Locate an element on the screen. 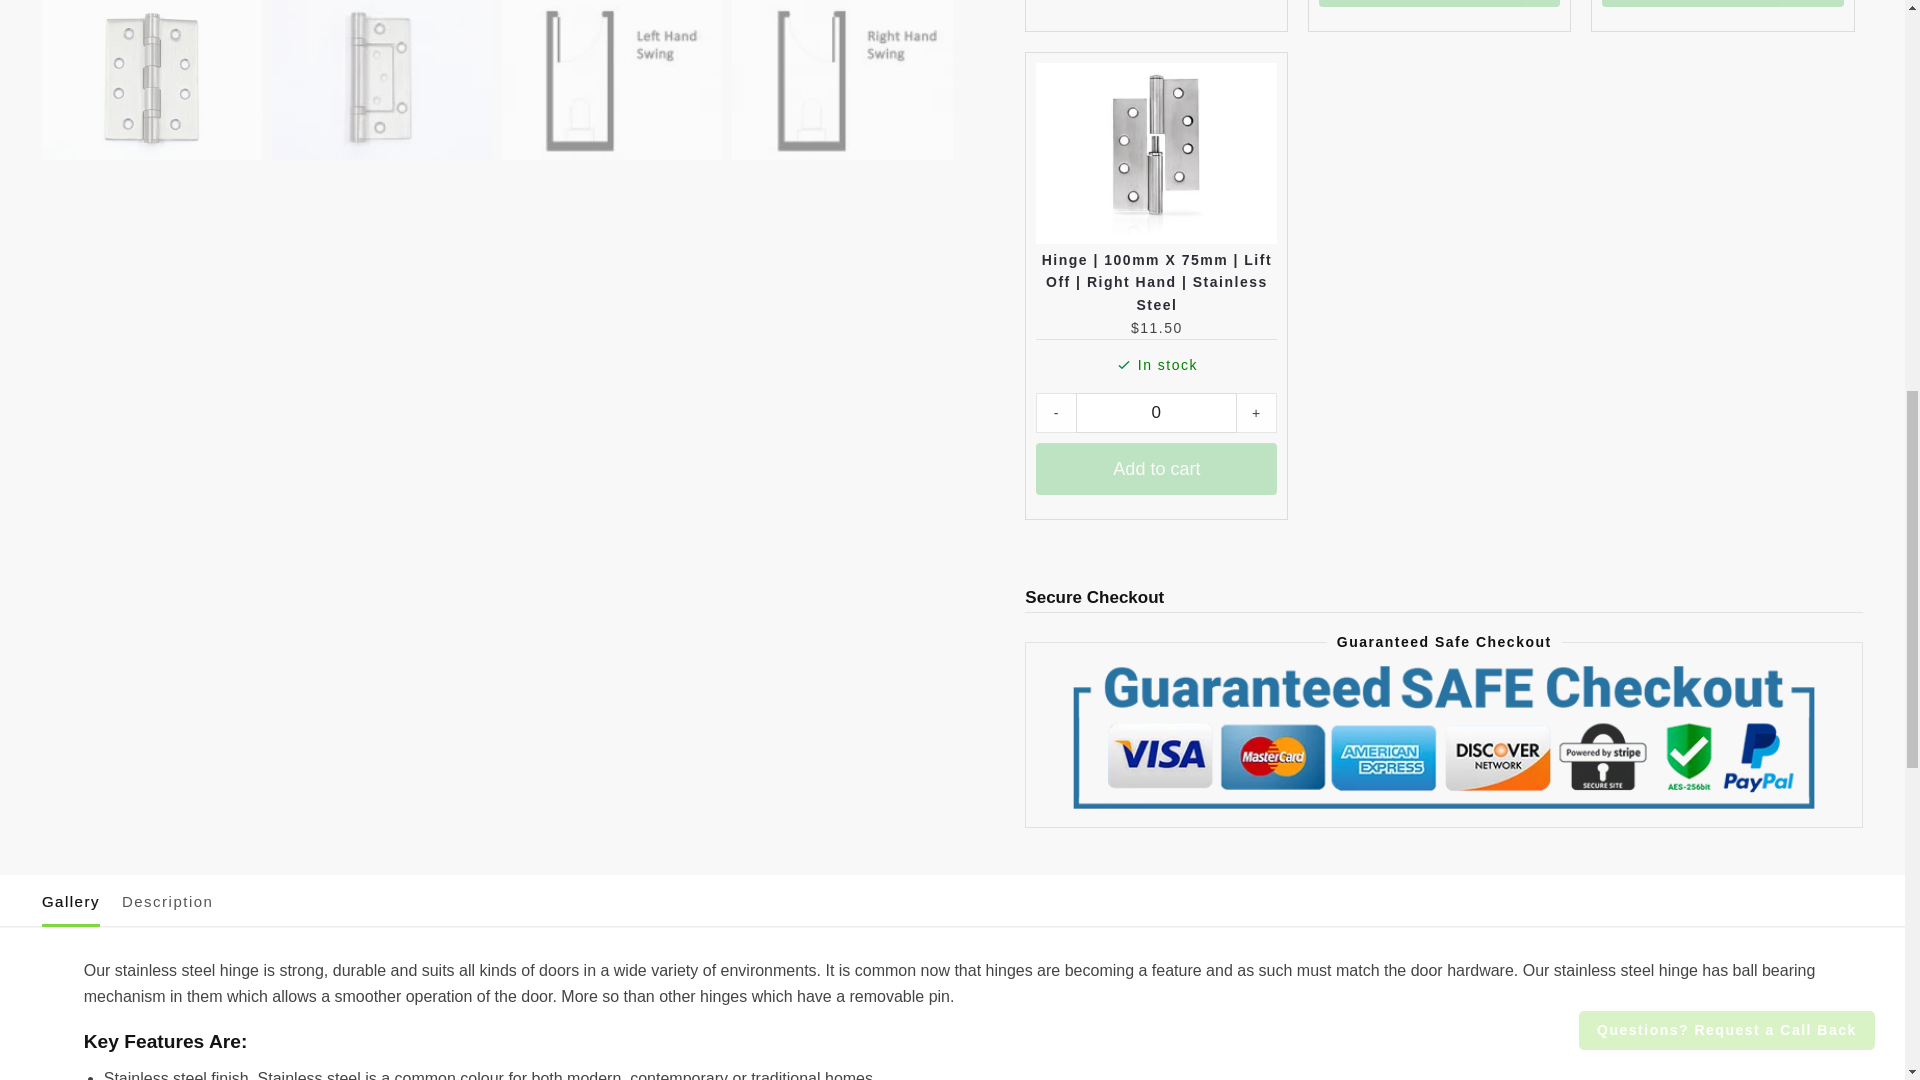 The width and height of the screenshot is (1920, 1080). Stainless Hinge is located at coordinates (152, 80).